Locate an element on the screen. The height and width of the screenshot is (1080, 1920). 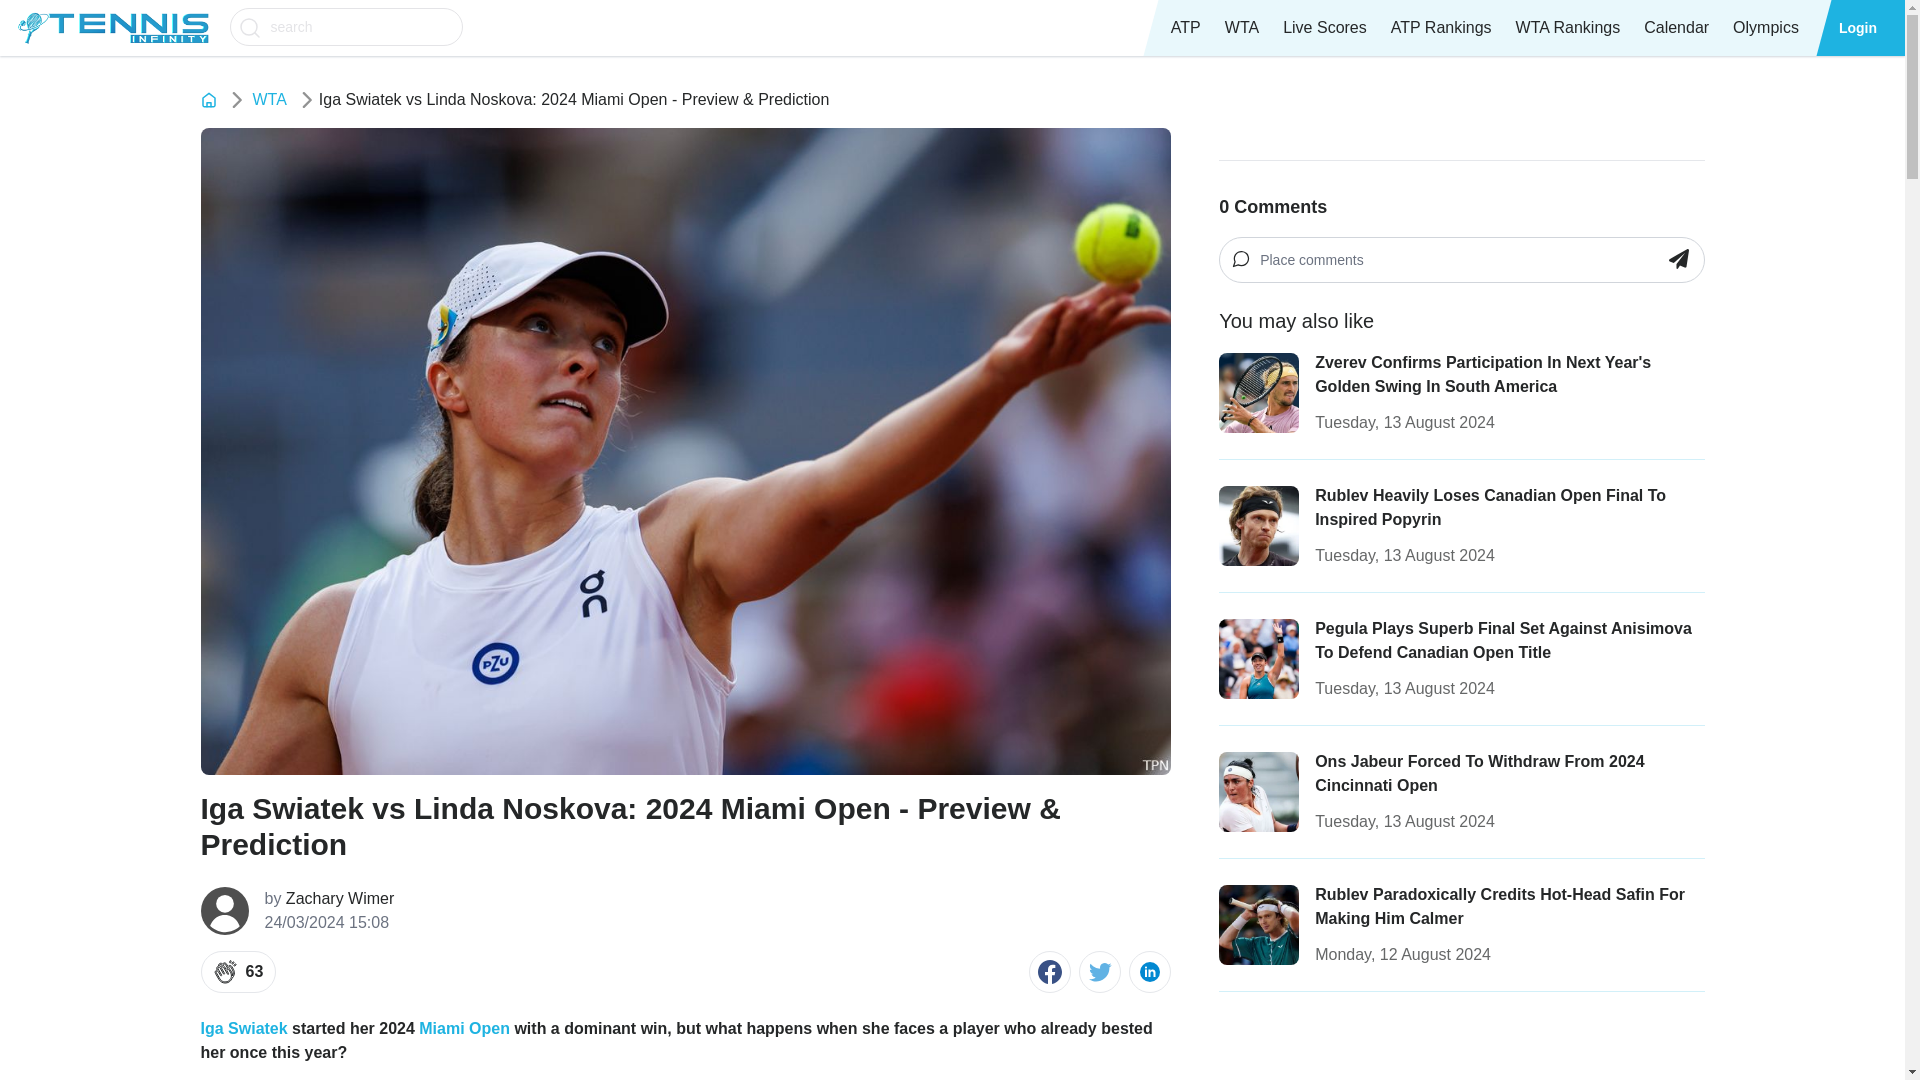
WTA is located at coordinates (268, 100).